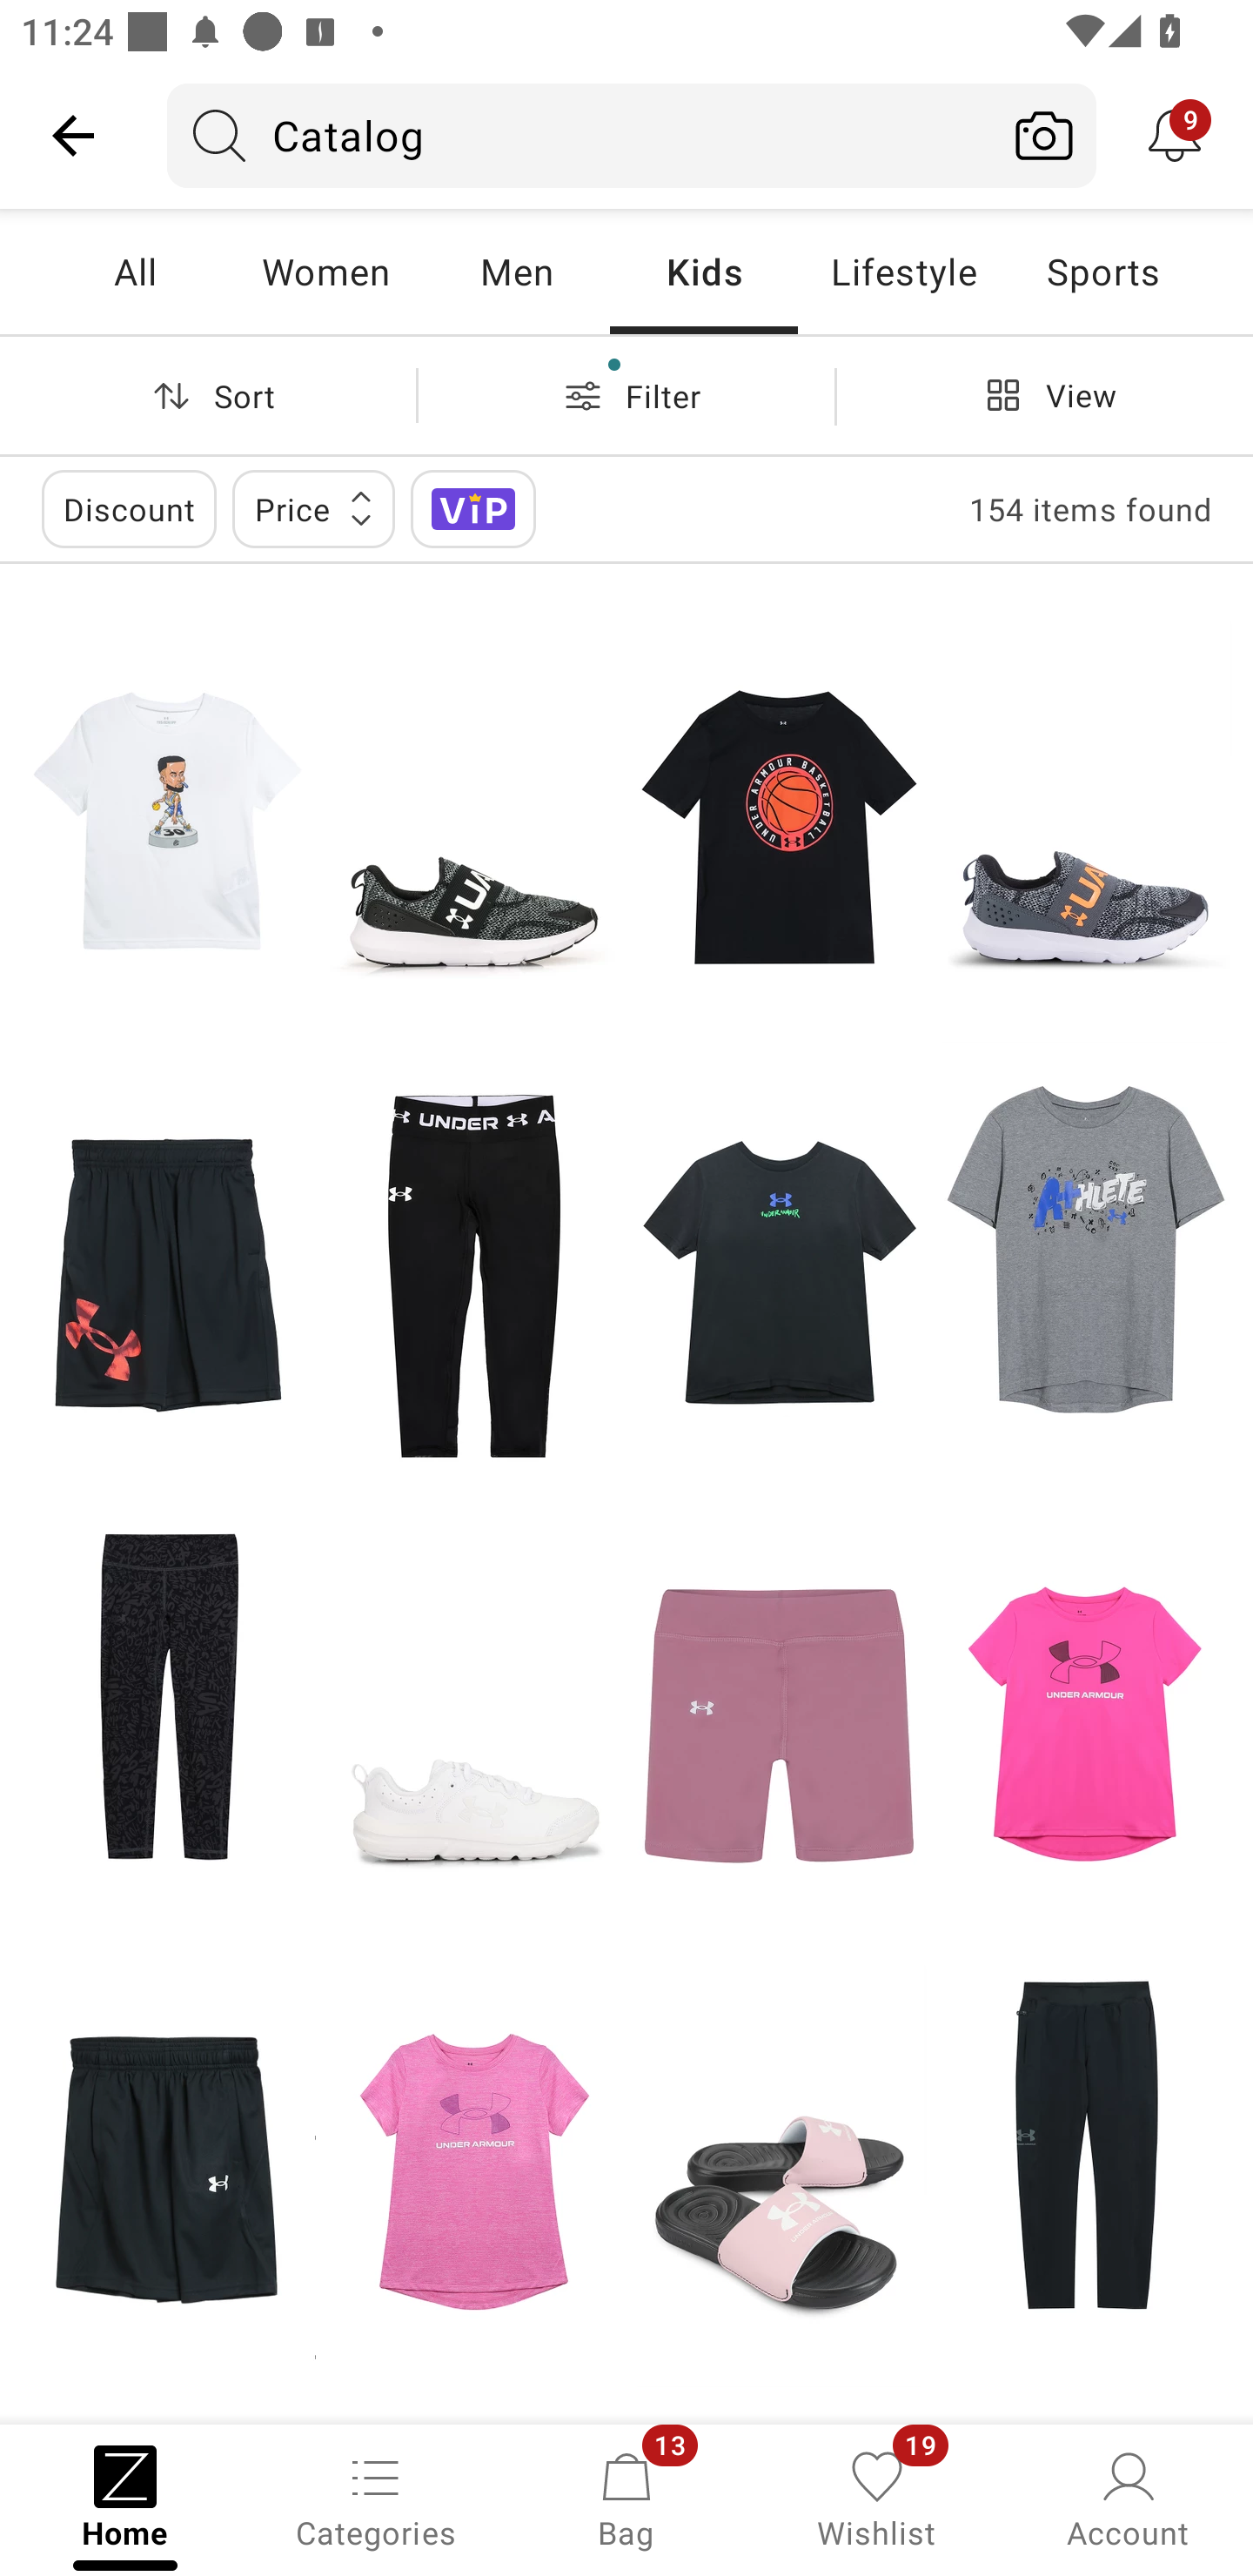 The width and height of the screenshot is (1253, 2576). Describe the element at coordinates (626, 395) in the screenshot. I see `Filter` at that location.